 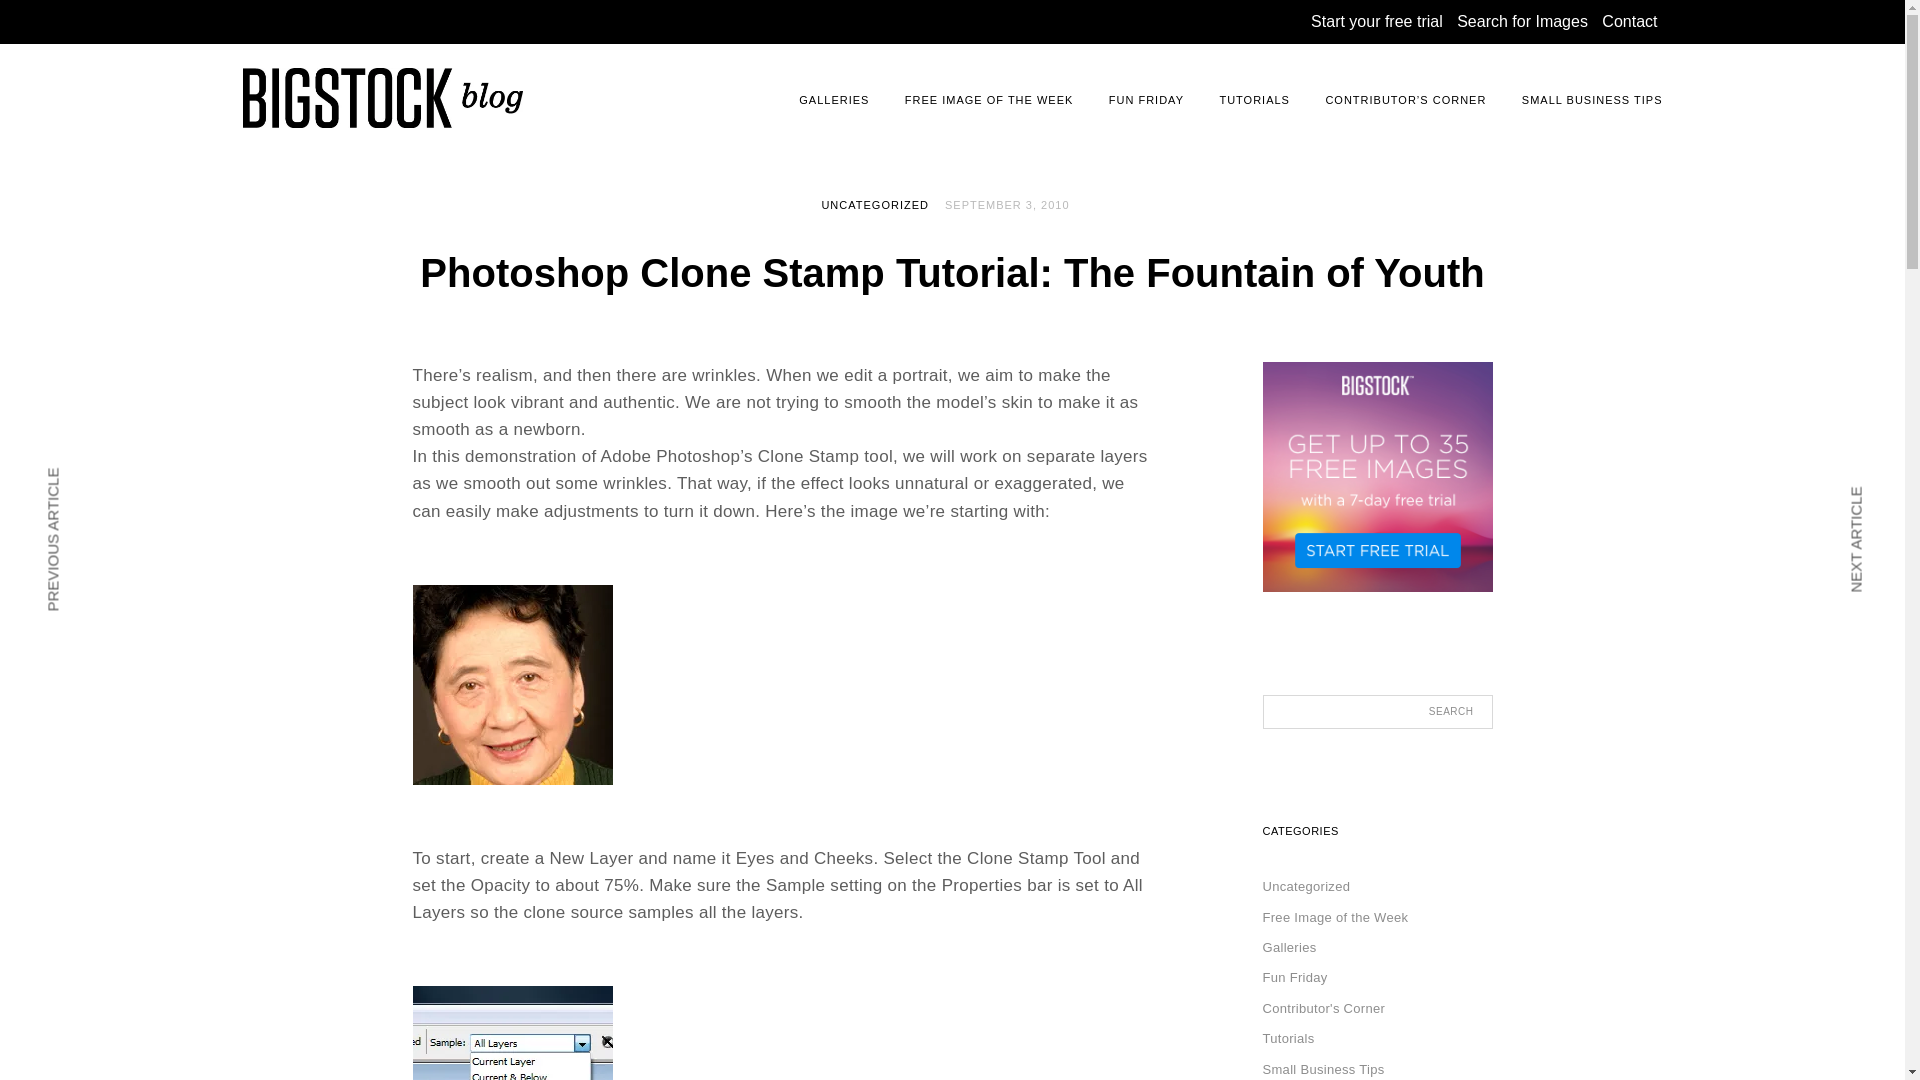 I want to click on SMALL BUSINESS TIPS, so click(x=1592, y=100).